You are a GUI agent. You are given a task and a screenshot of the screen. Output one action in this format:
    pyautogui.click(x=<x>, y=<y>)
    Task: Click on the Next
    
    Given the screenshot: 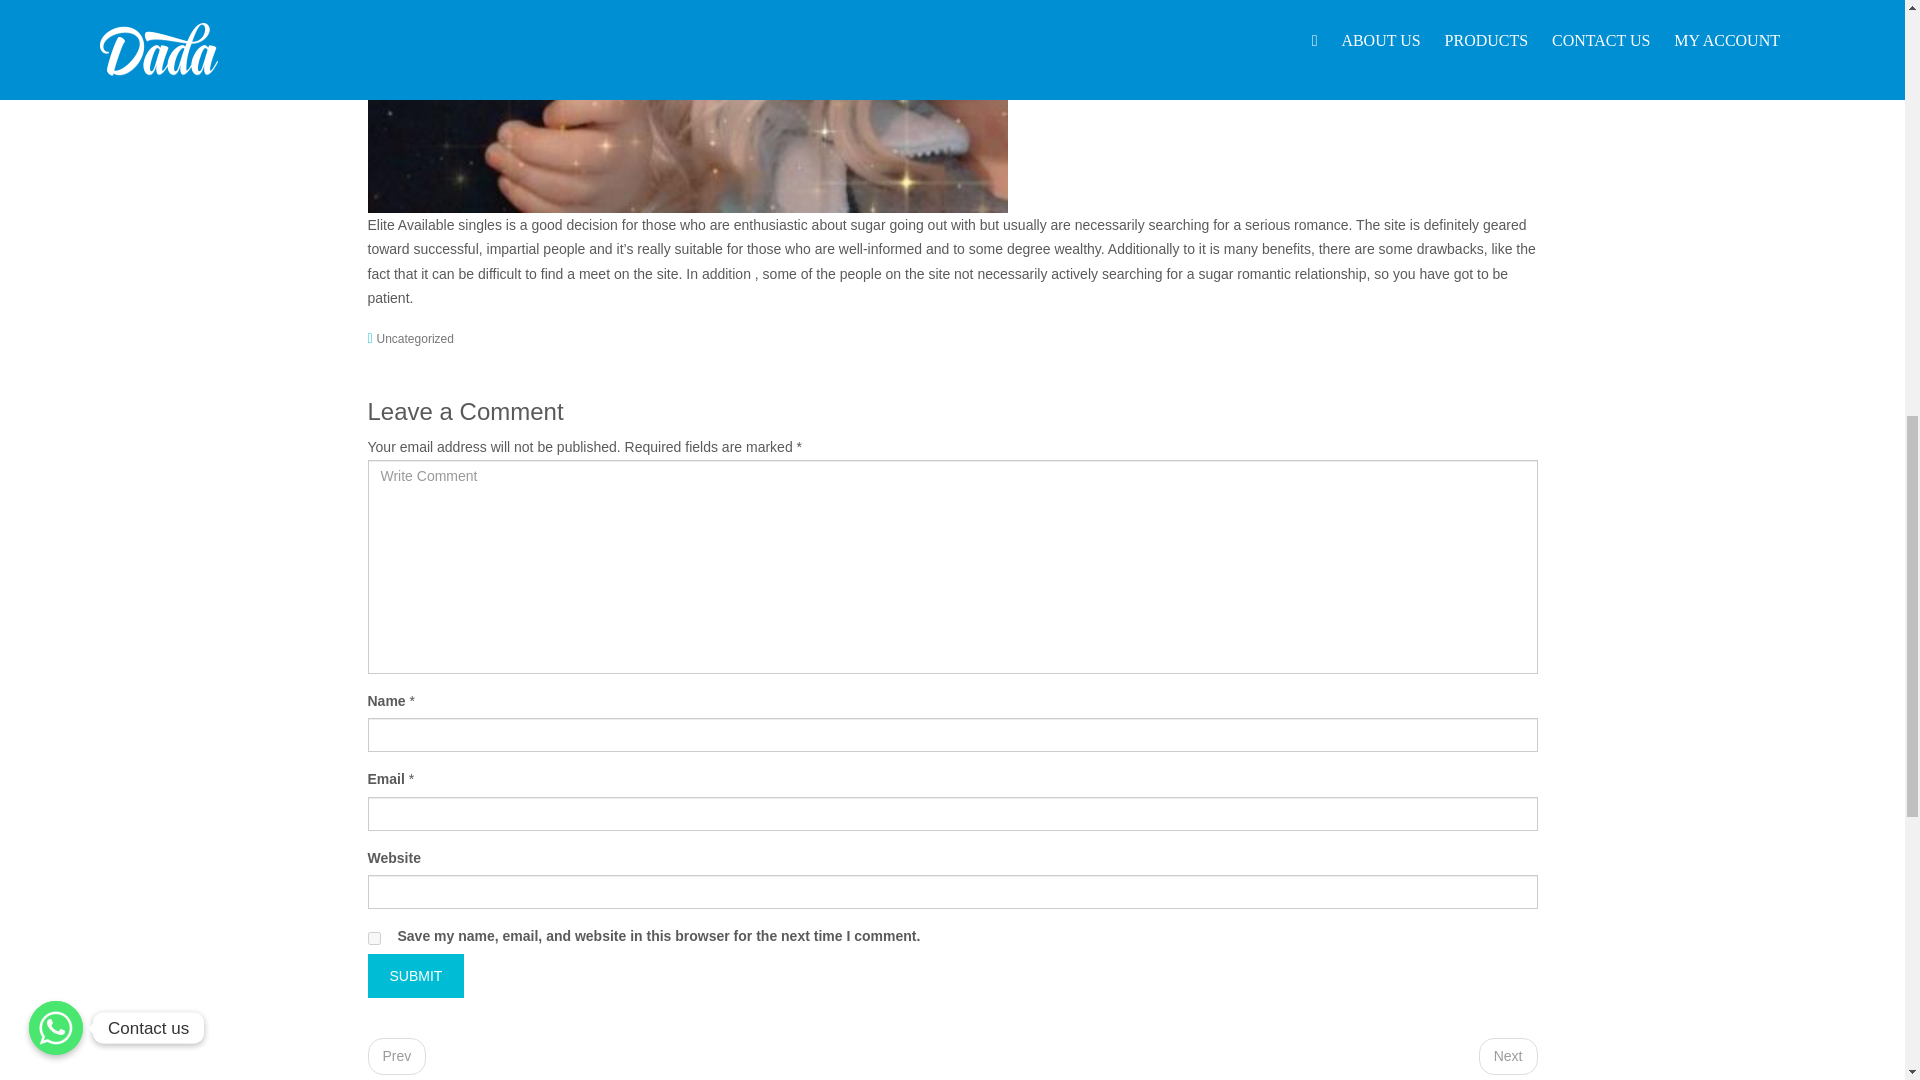 What is the action you would take?
    pyautogui.click(x=1508, y=1056)
    